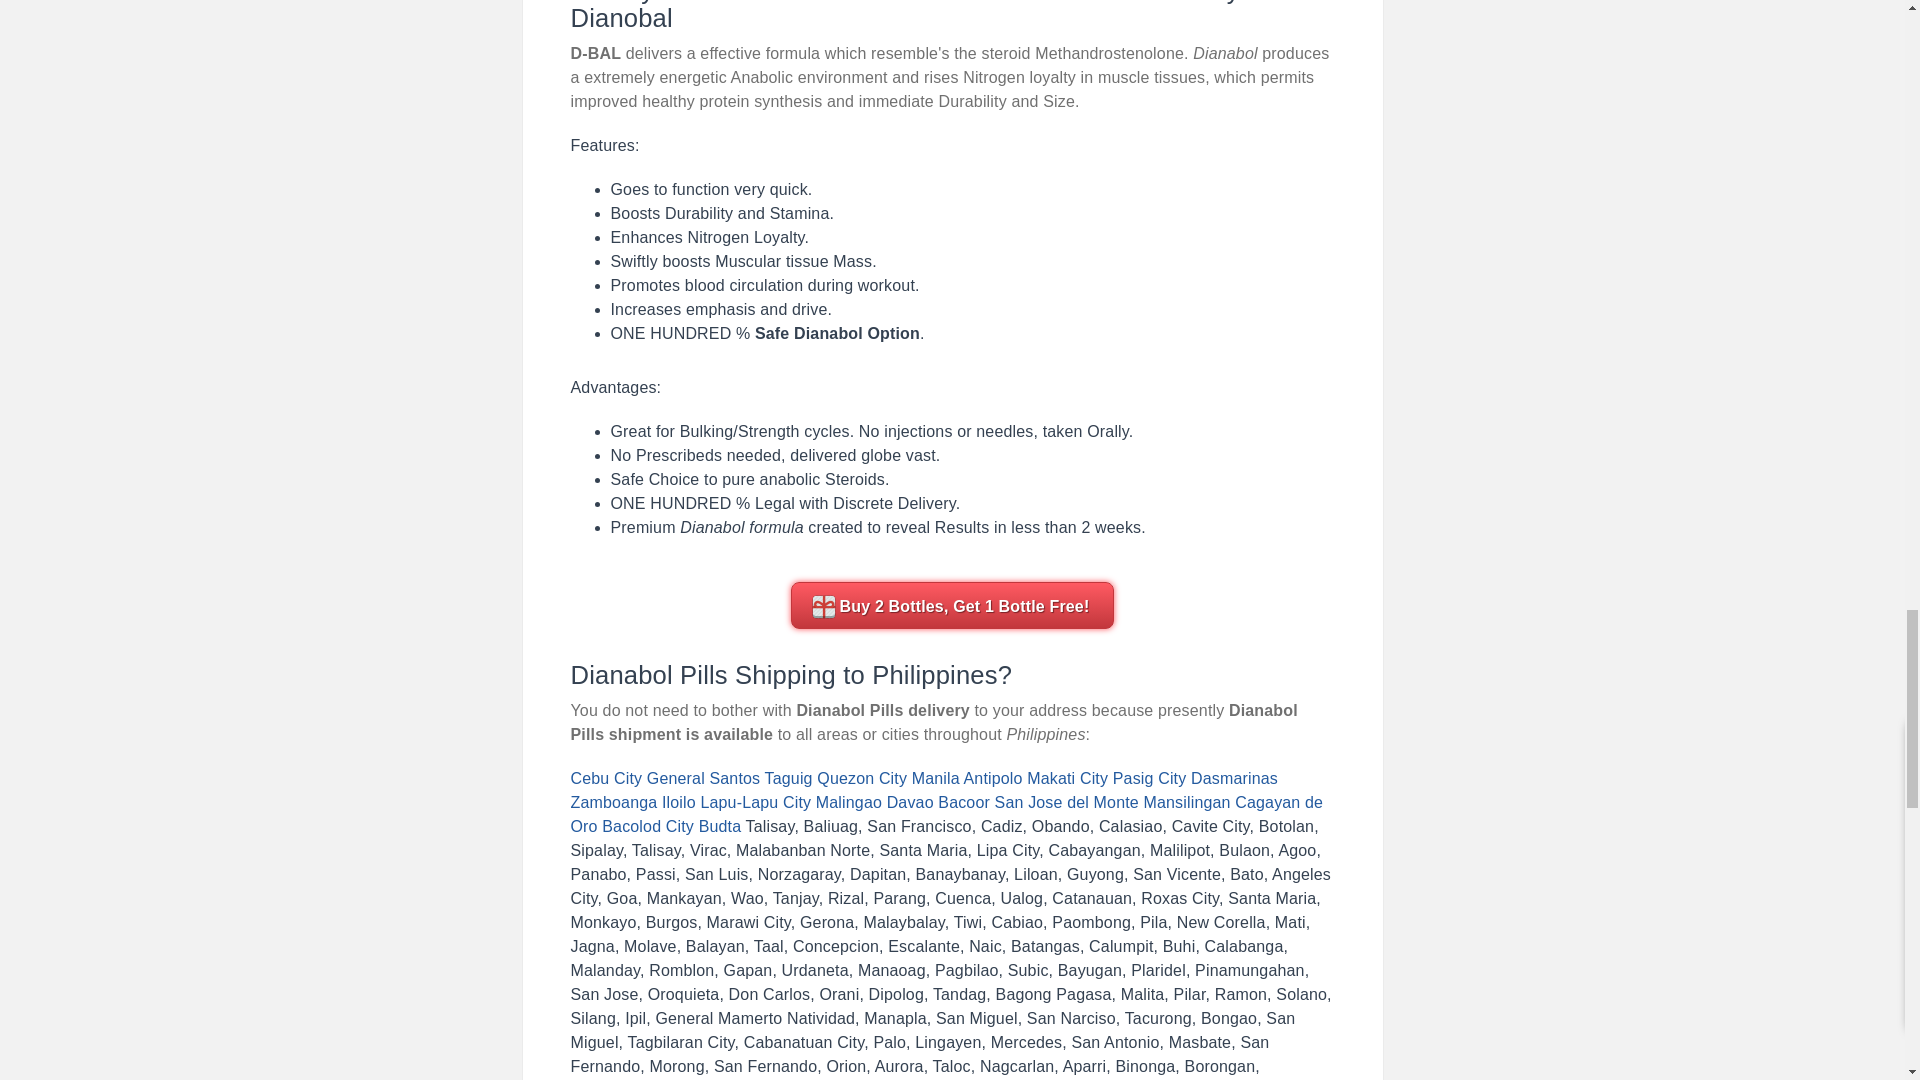 This screenshot has height=1080, width=1920. Describe the element at coordinates (648, 826) in the screenshot. I see `Bacolod City` at that location.